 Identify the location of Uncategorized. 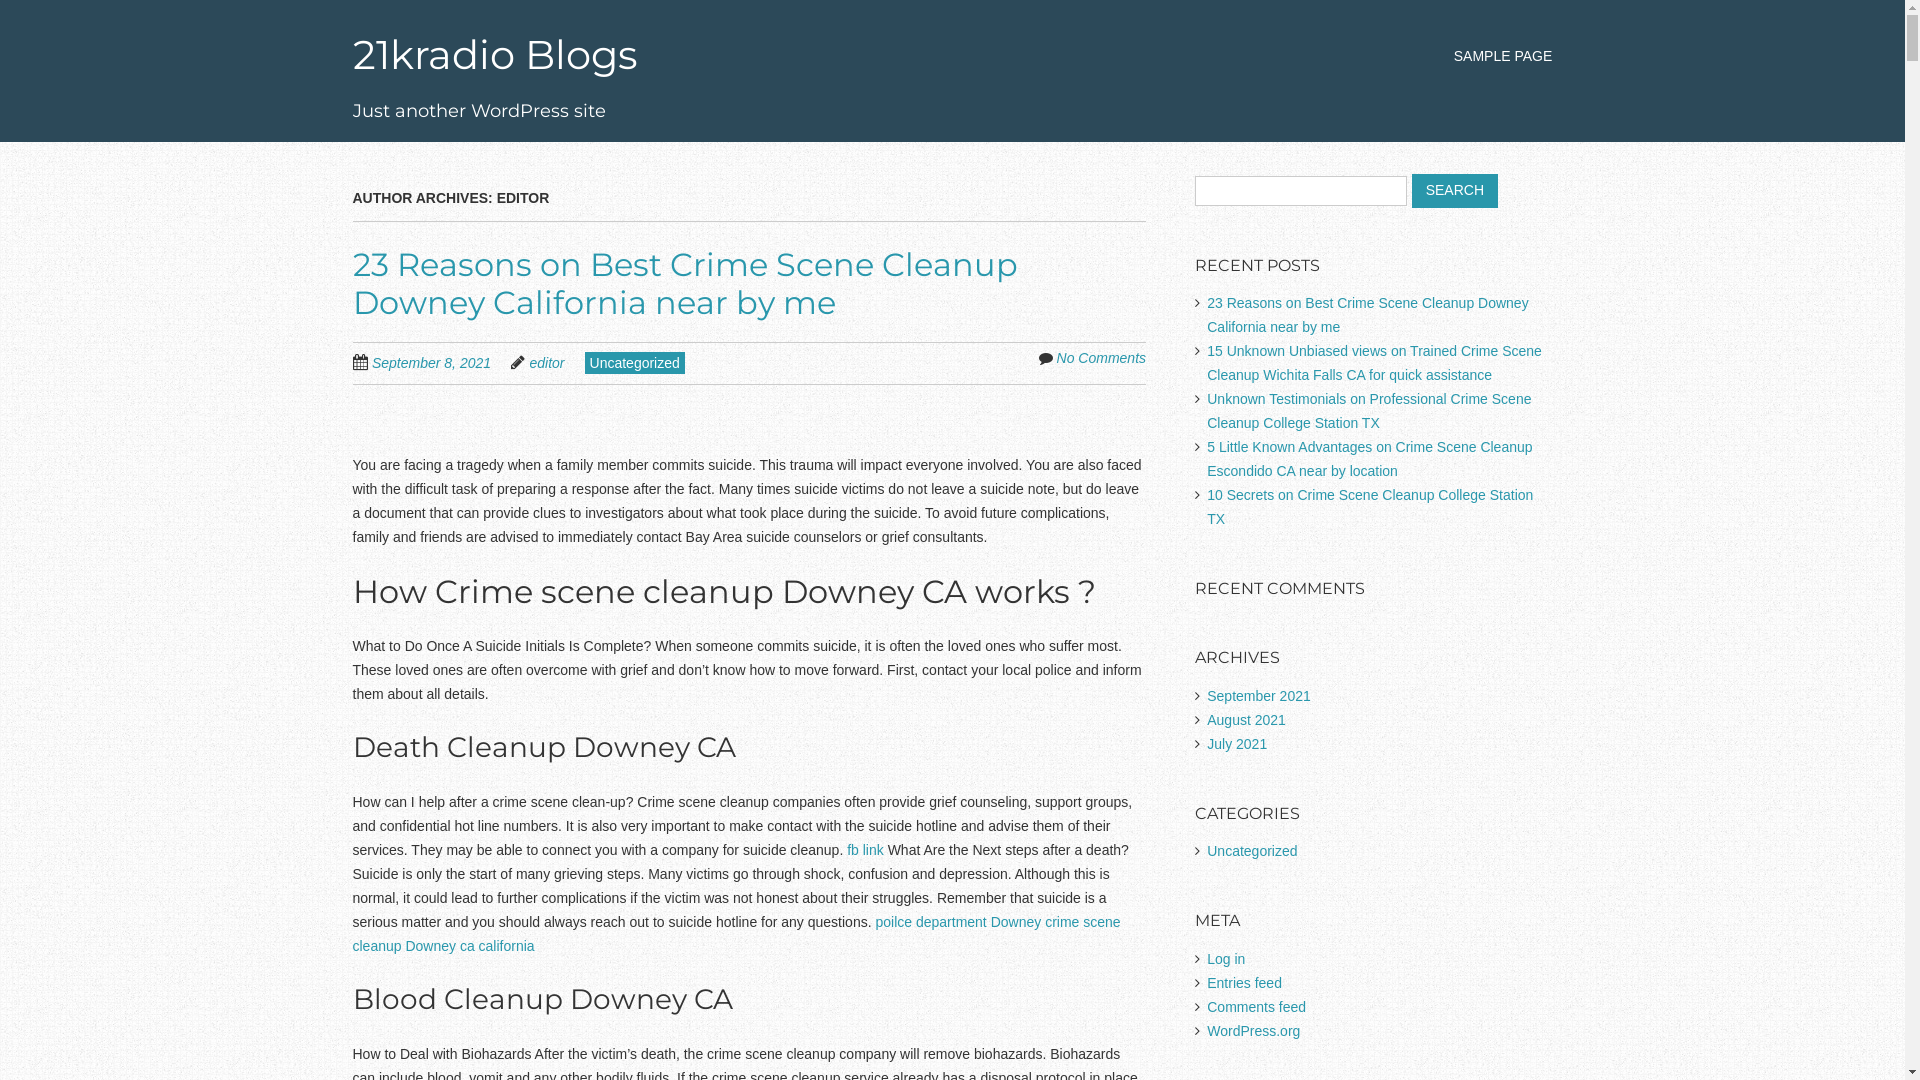
(635, 362).